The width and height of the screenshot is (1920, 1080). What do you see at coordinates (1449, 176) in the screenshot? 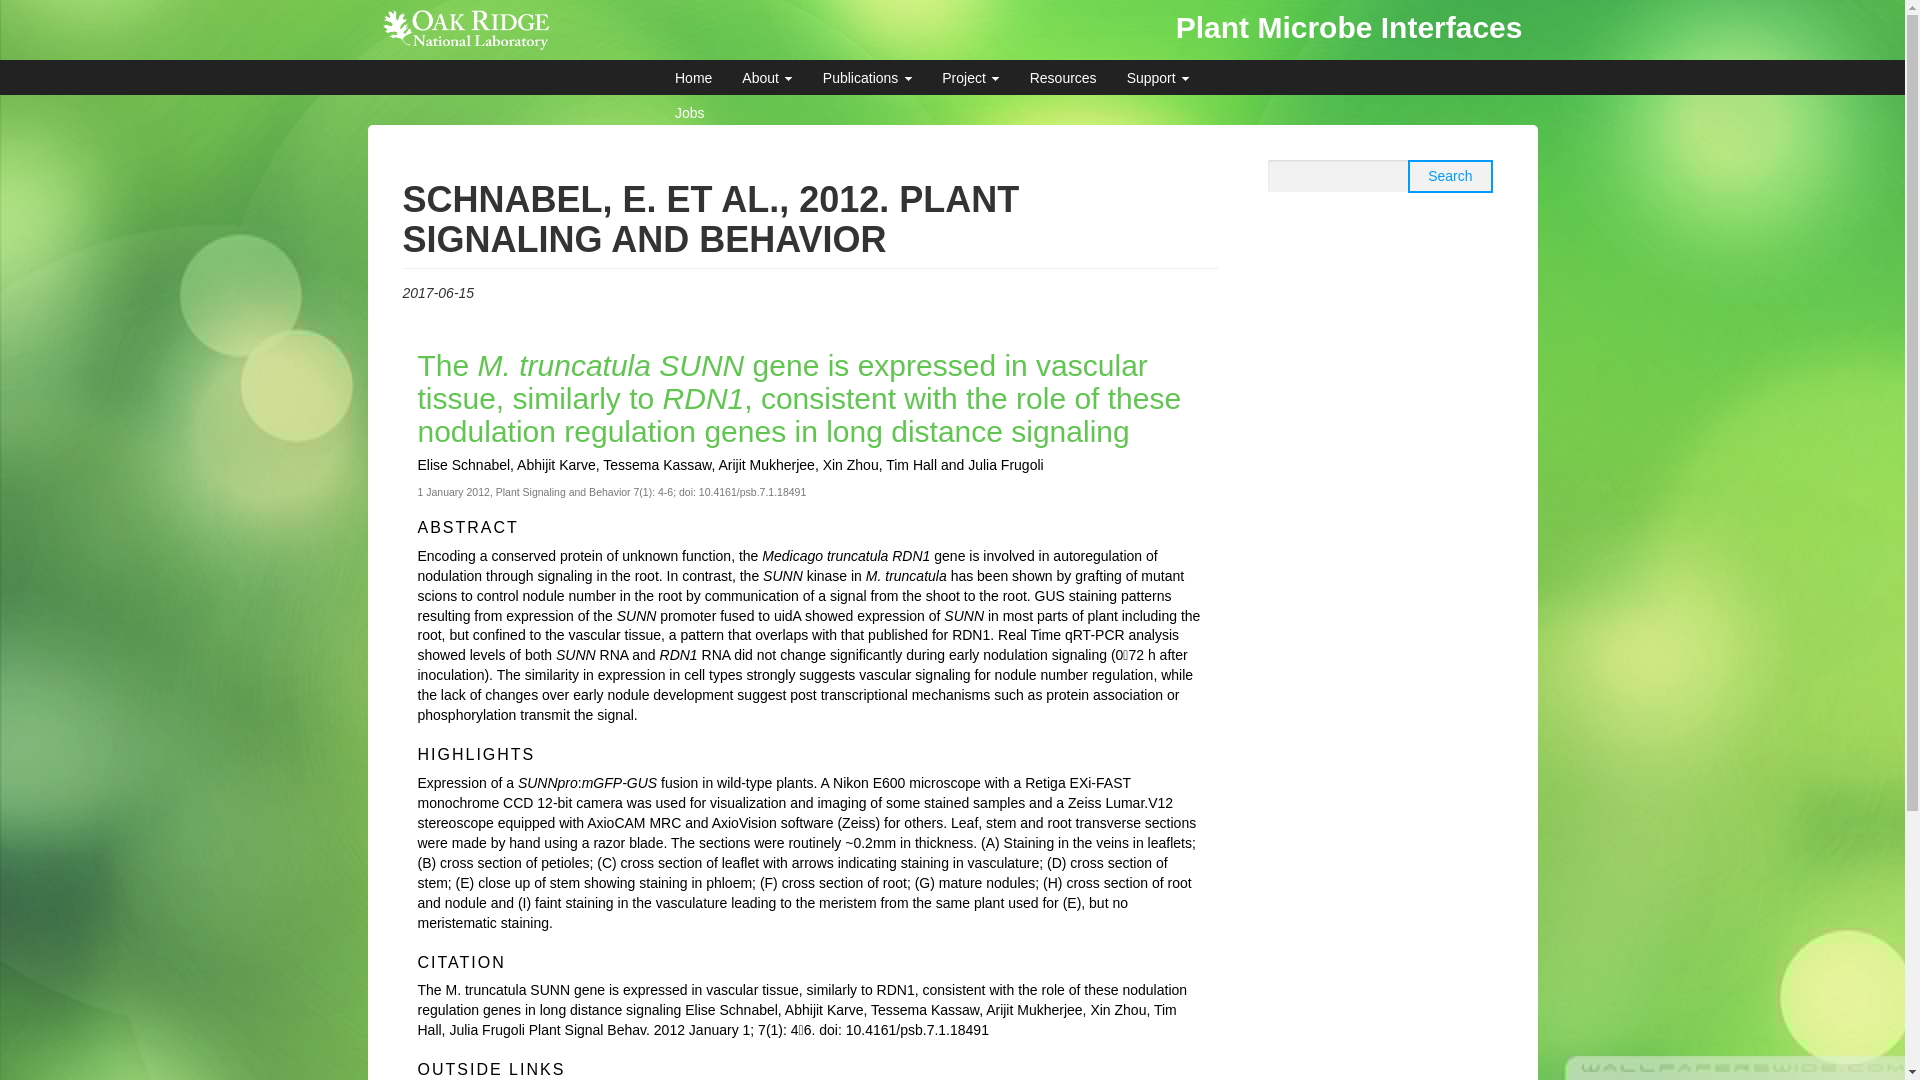
I see `Search` at bounding box center [1449, 176].